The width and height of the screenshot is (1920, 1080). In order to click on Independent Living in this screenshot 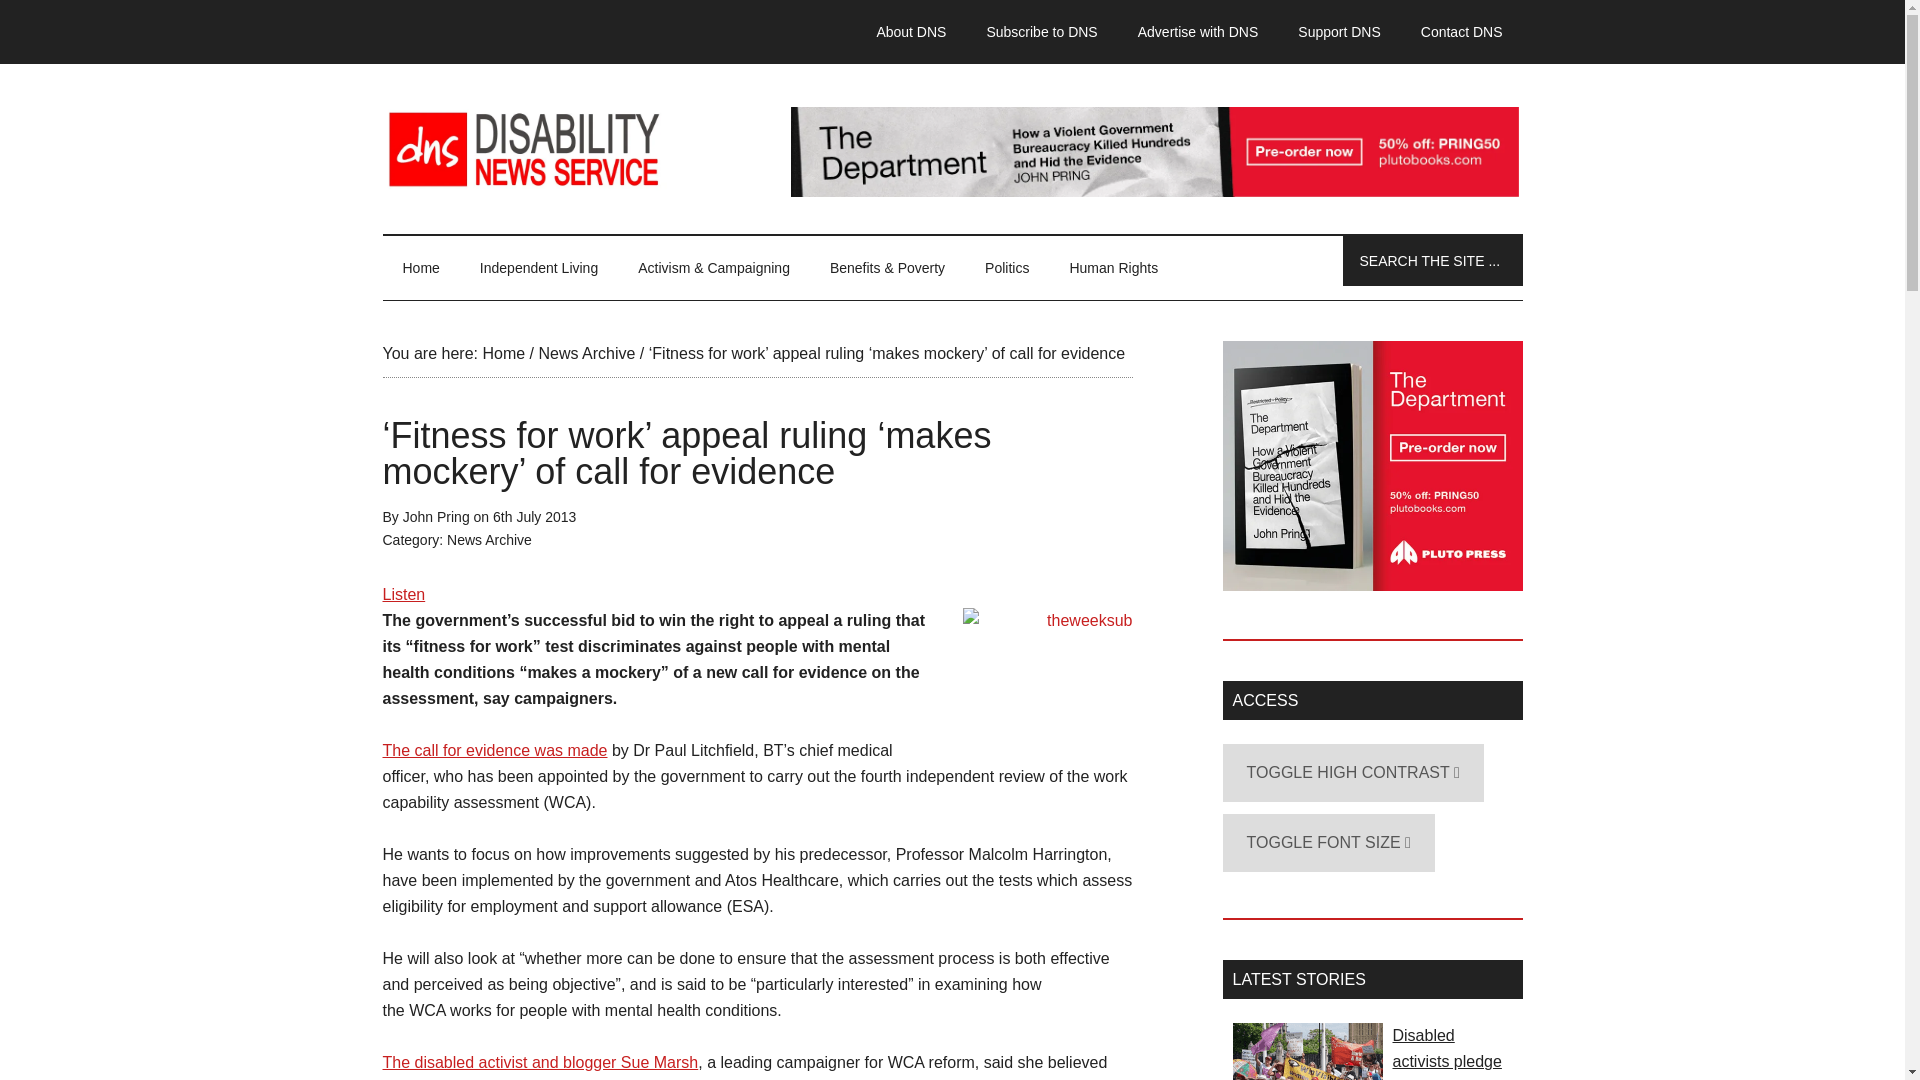, I will do `click(539, 268)`.